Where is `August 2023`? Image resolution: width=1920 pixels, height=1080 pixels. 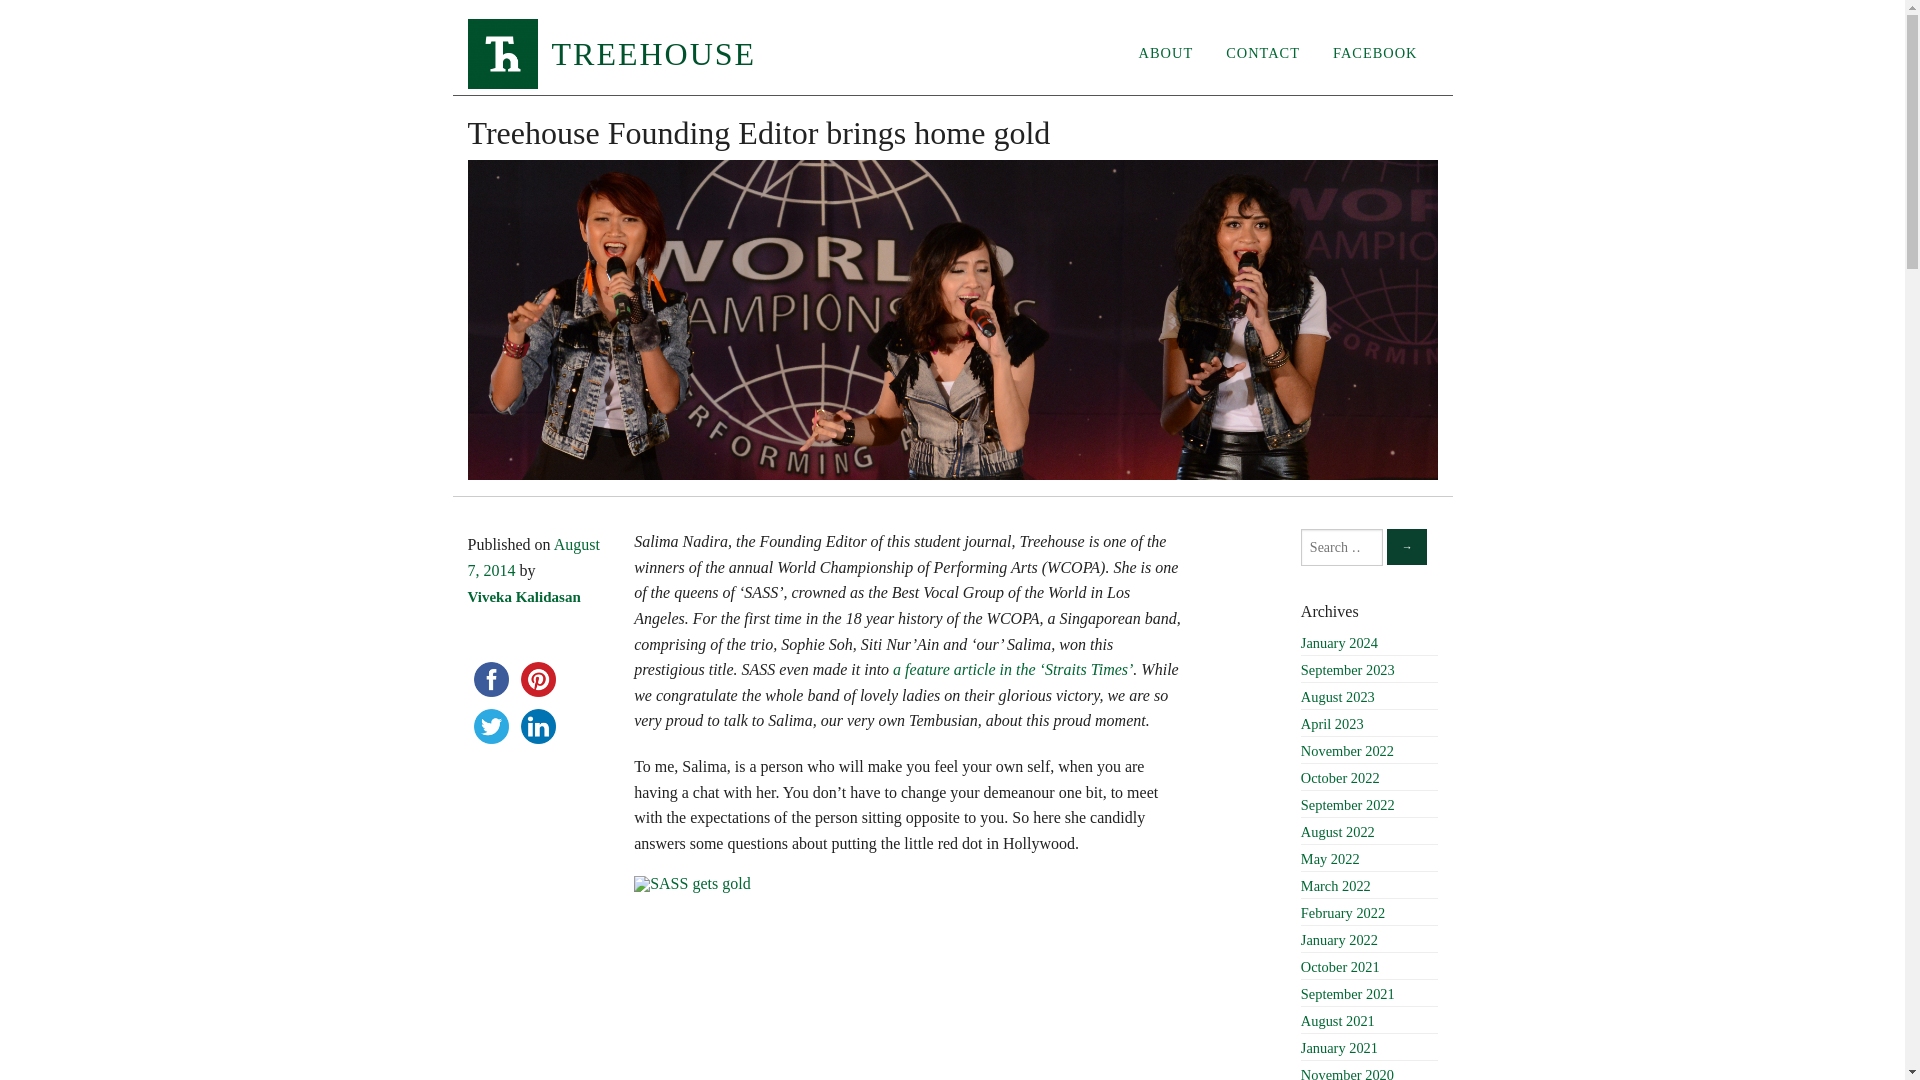
August 2023 is located at coordinates (1370, 696).